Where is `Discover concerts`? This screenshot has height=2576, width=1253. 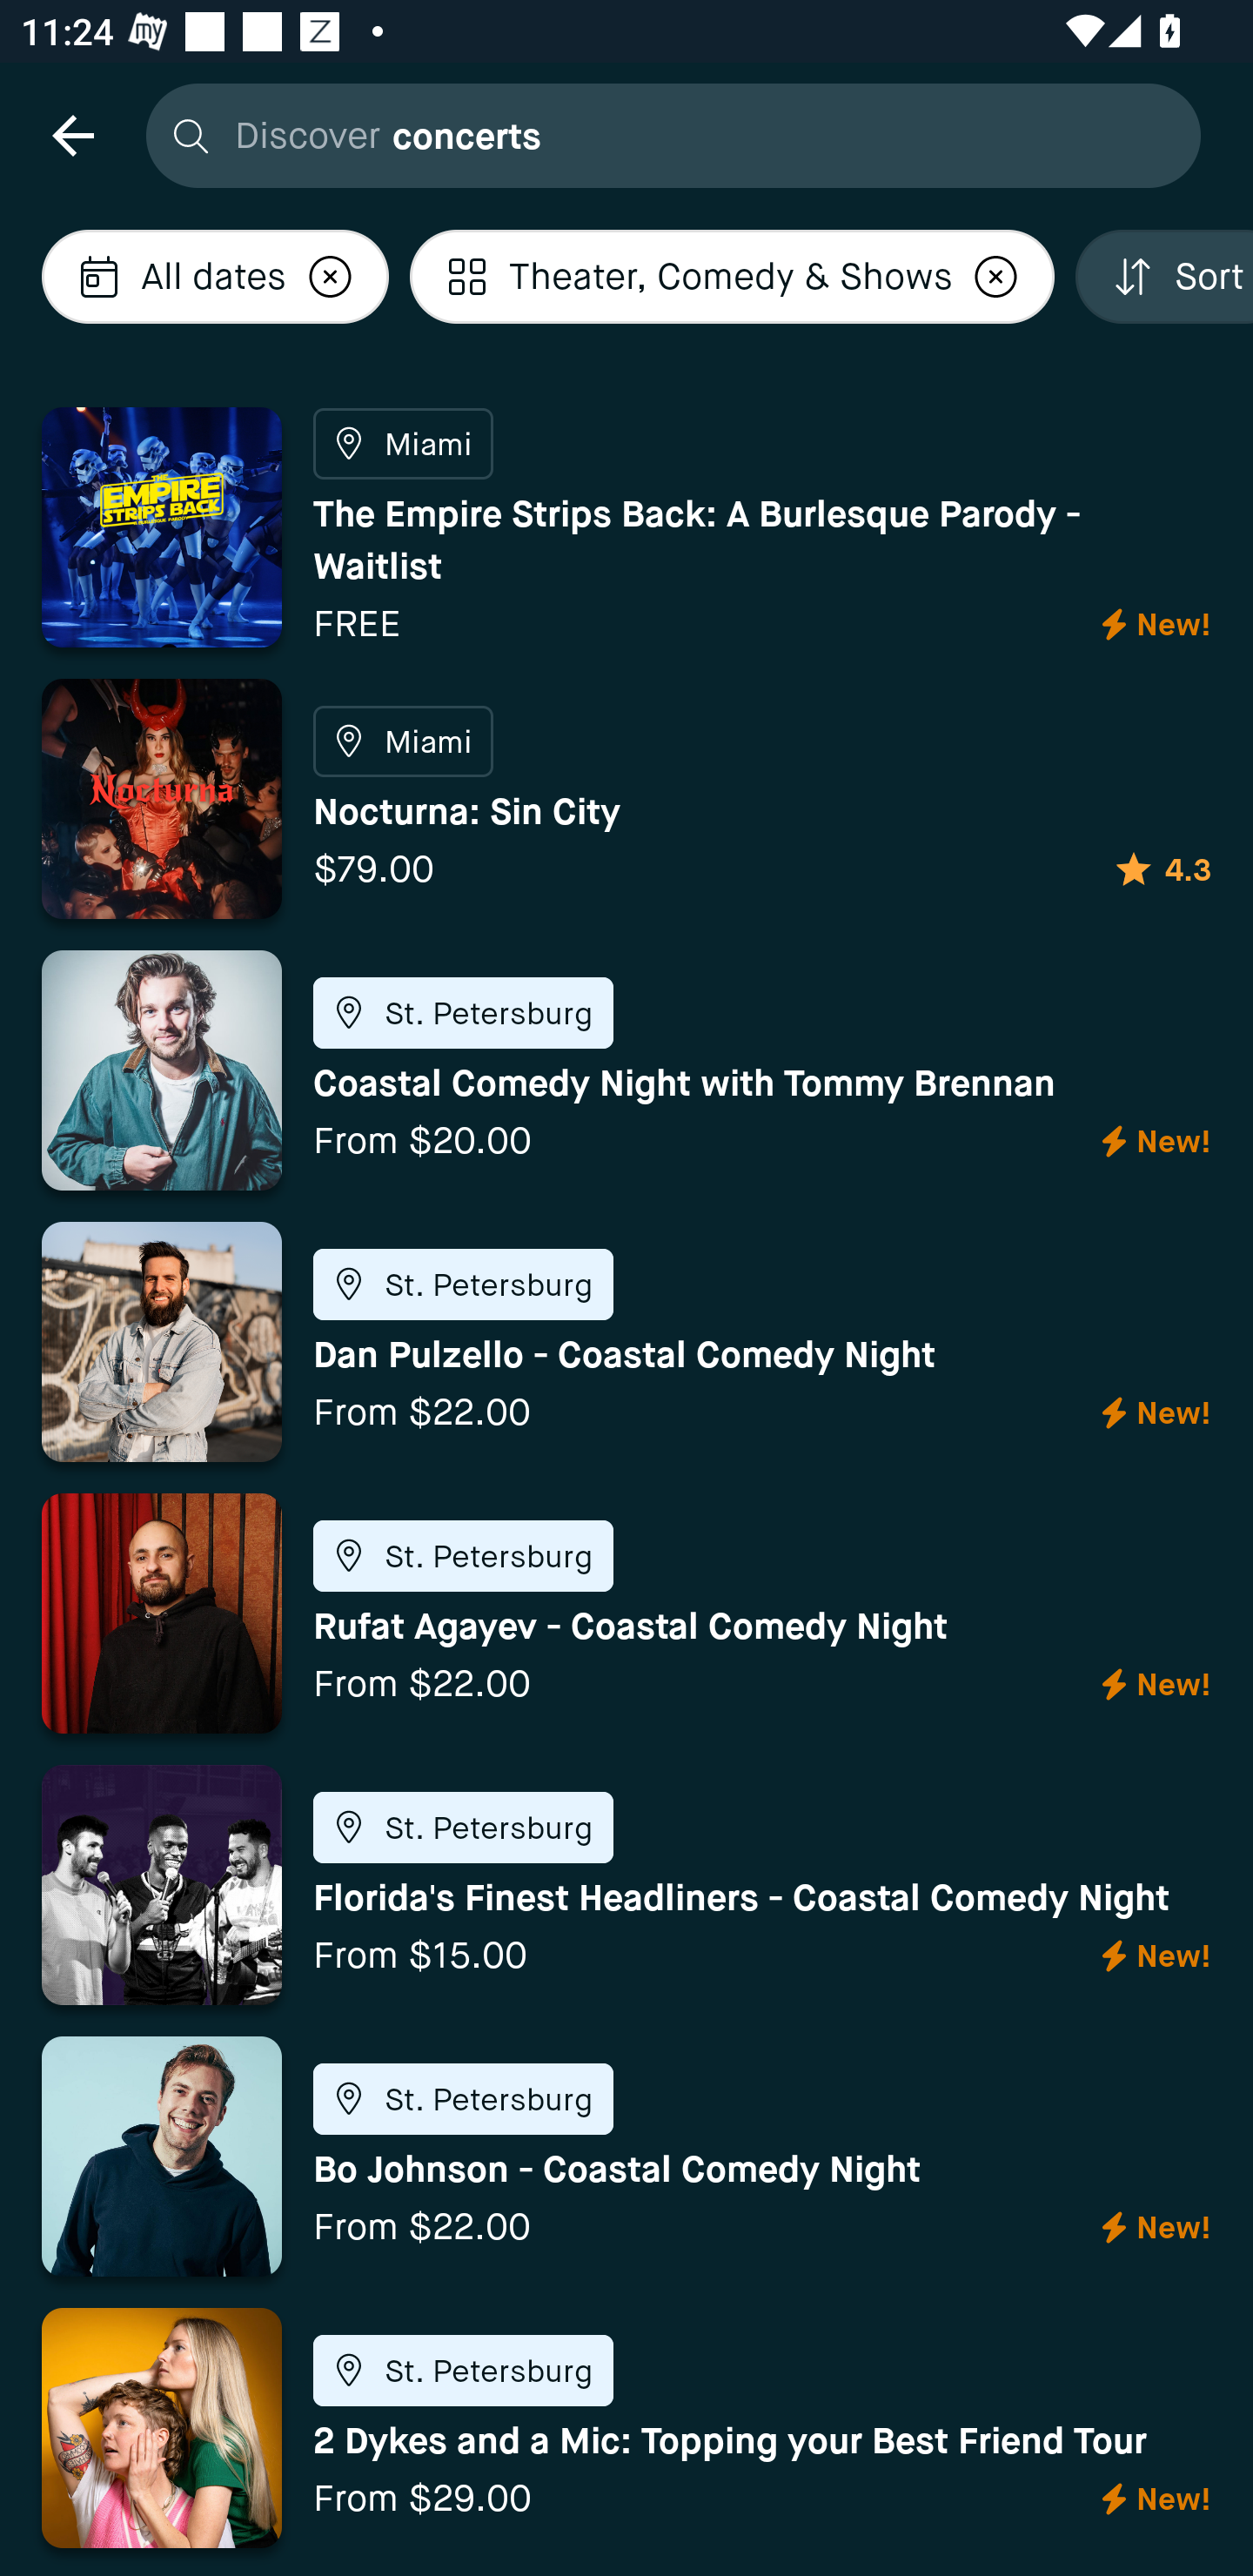
Discover concerts is located at coordinates (666, 134).